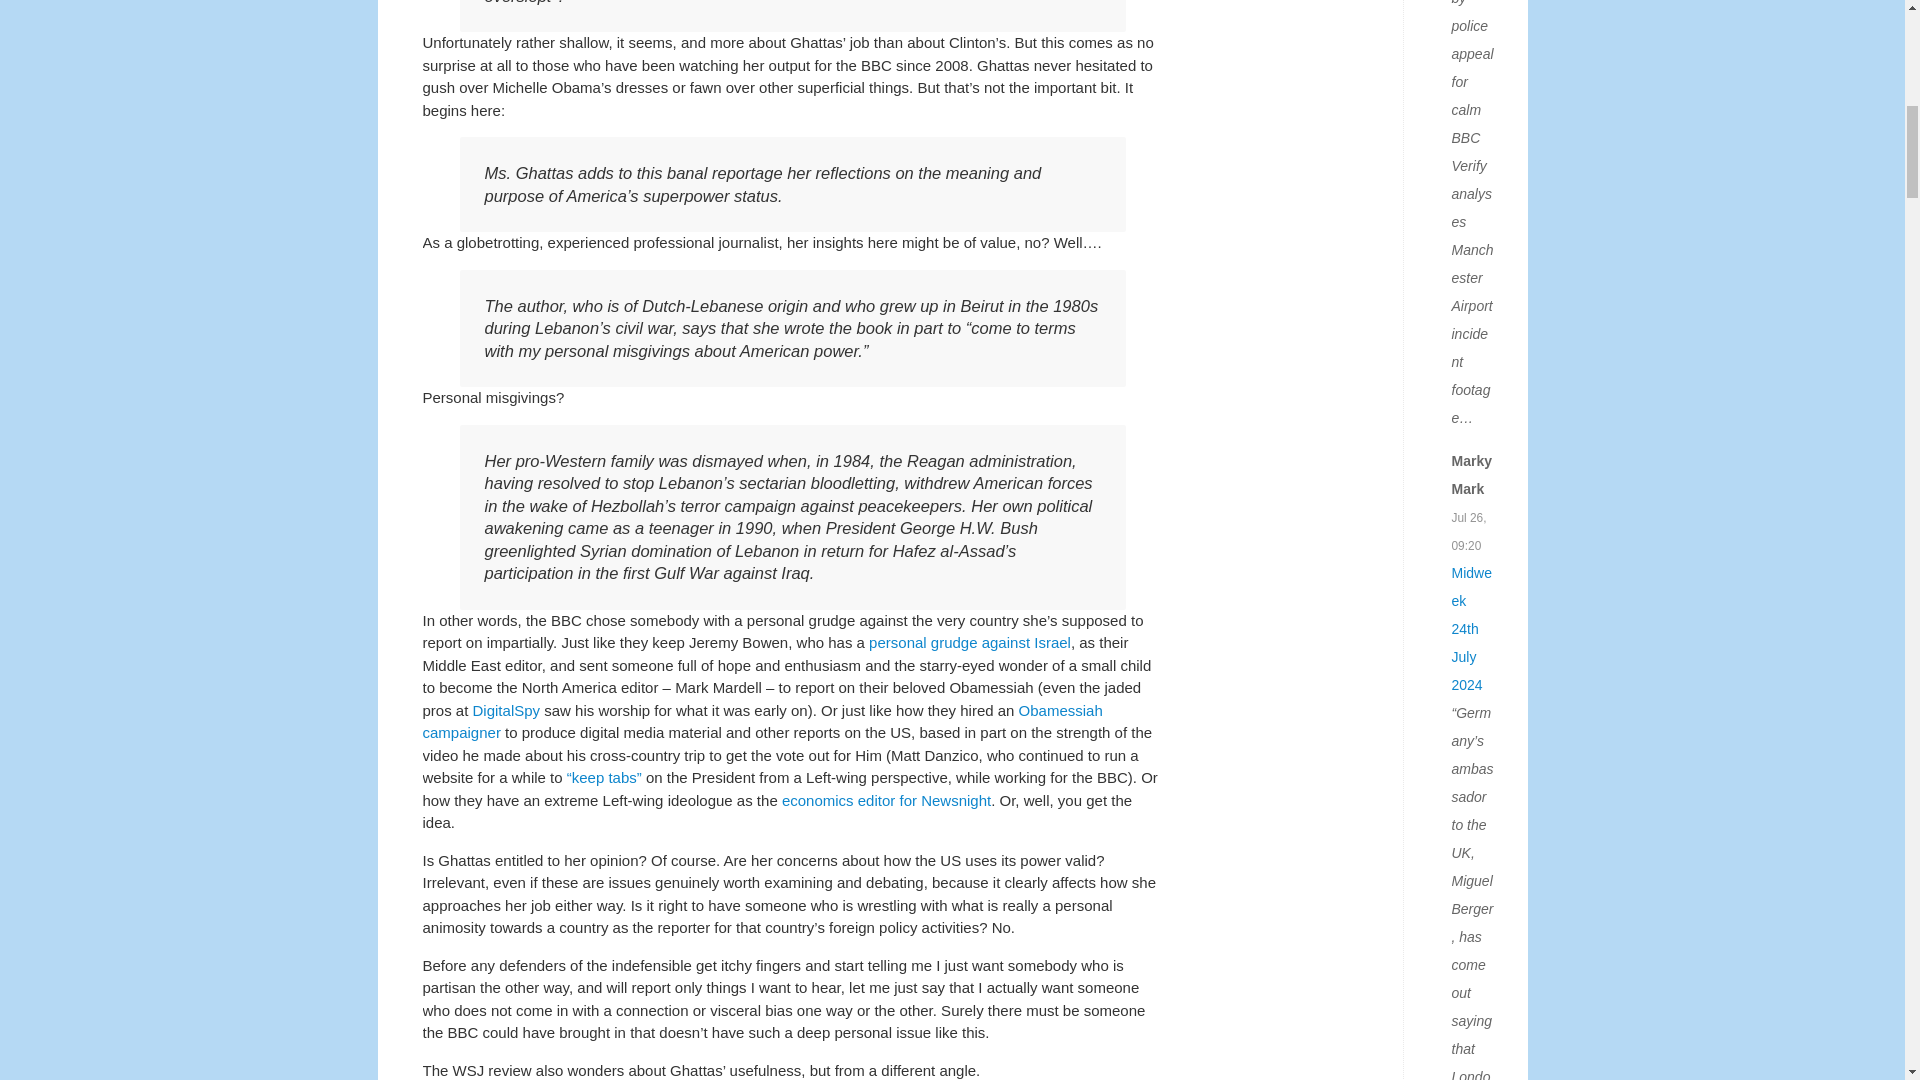 The width and height of the screenshot is (1920, 1080). Describe the element at coordinates (506, 710) in the screenshot. I see `DigitalSpy` at that location.